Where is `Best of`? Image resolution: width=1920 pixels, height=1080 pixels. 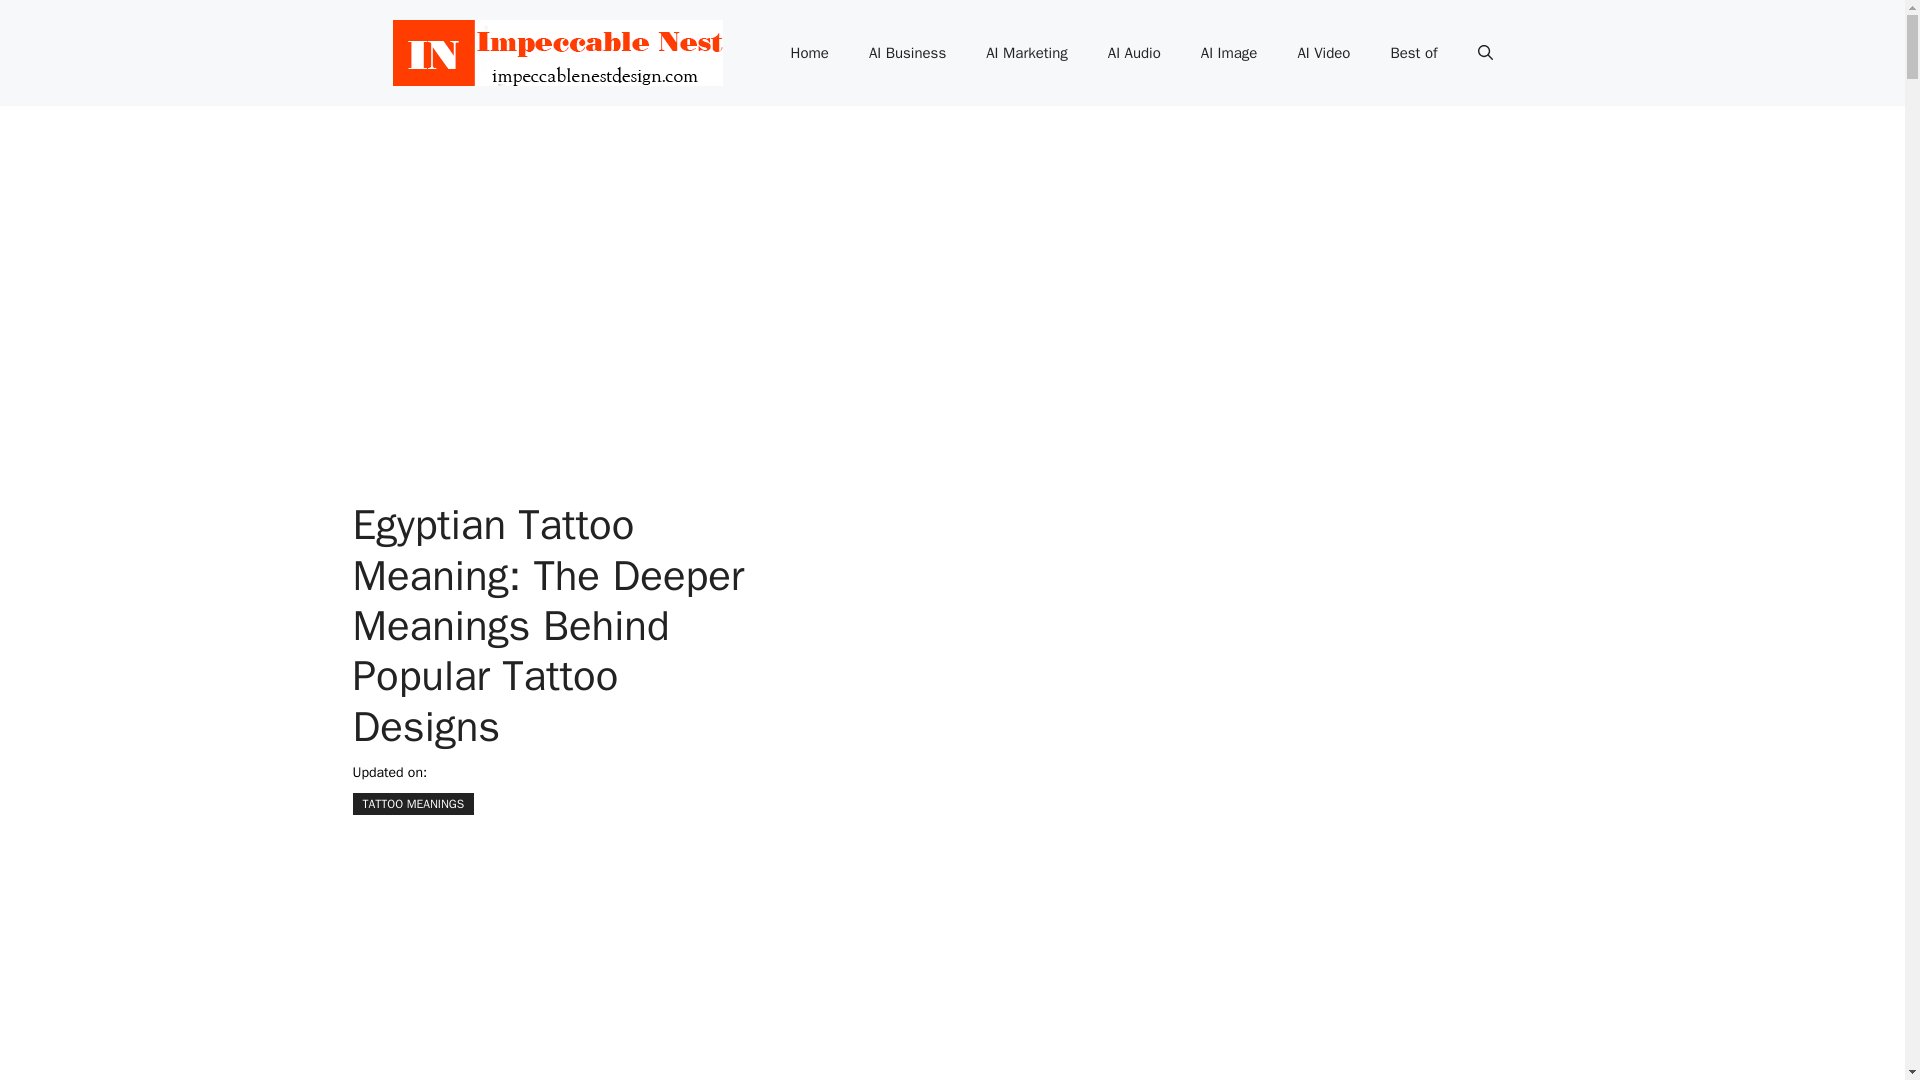 Best of is located at coordinates (1414, 52).